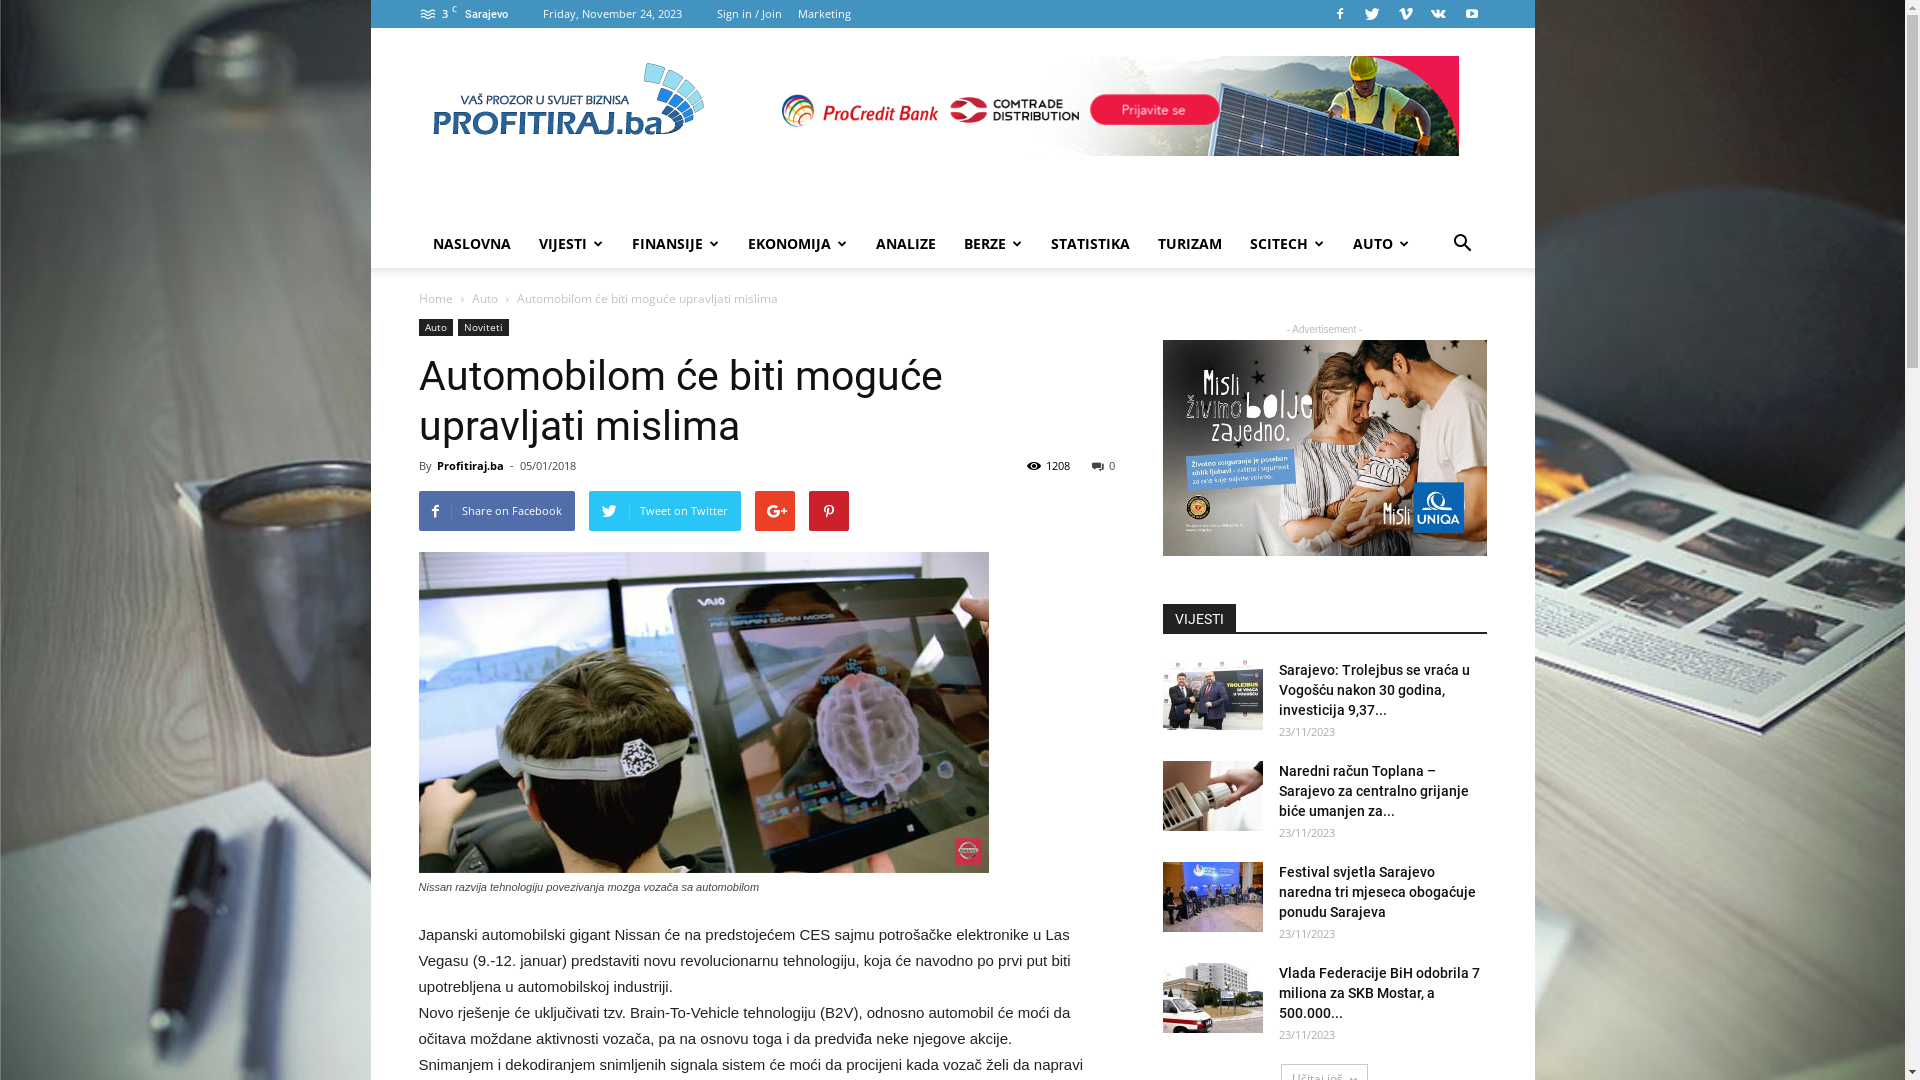 This screenshot has height=1080, width=1920. What do you see at coordinates (1339, 14) in the screenshot?
I see `Facebook` at bounding box center [1339, 14].